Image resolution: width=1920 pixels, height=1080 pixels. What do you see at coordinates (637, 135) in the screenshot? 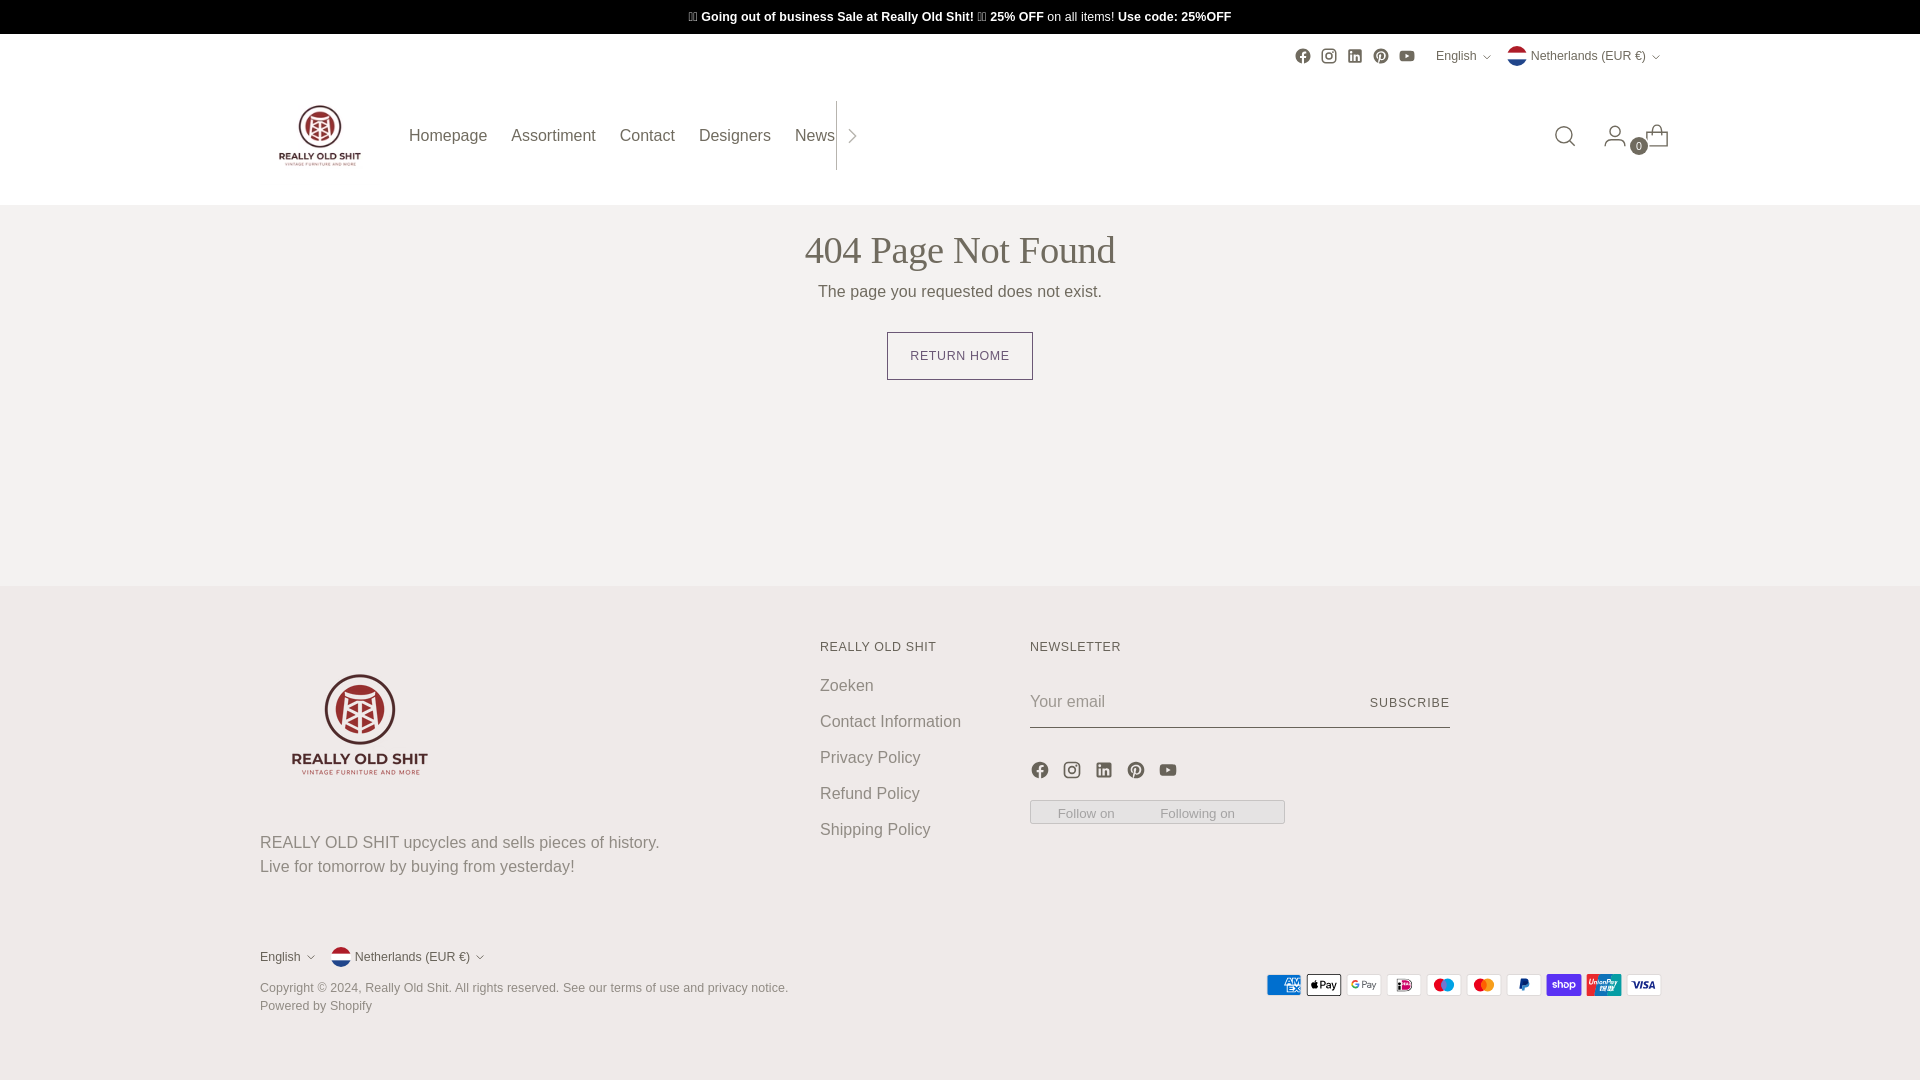
I see `English` at bounding box center [637, 135].